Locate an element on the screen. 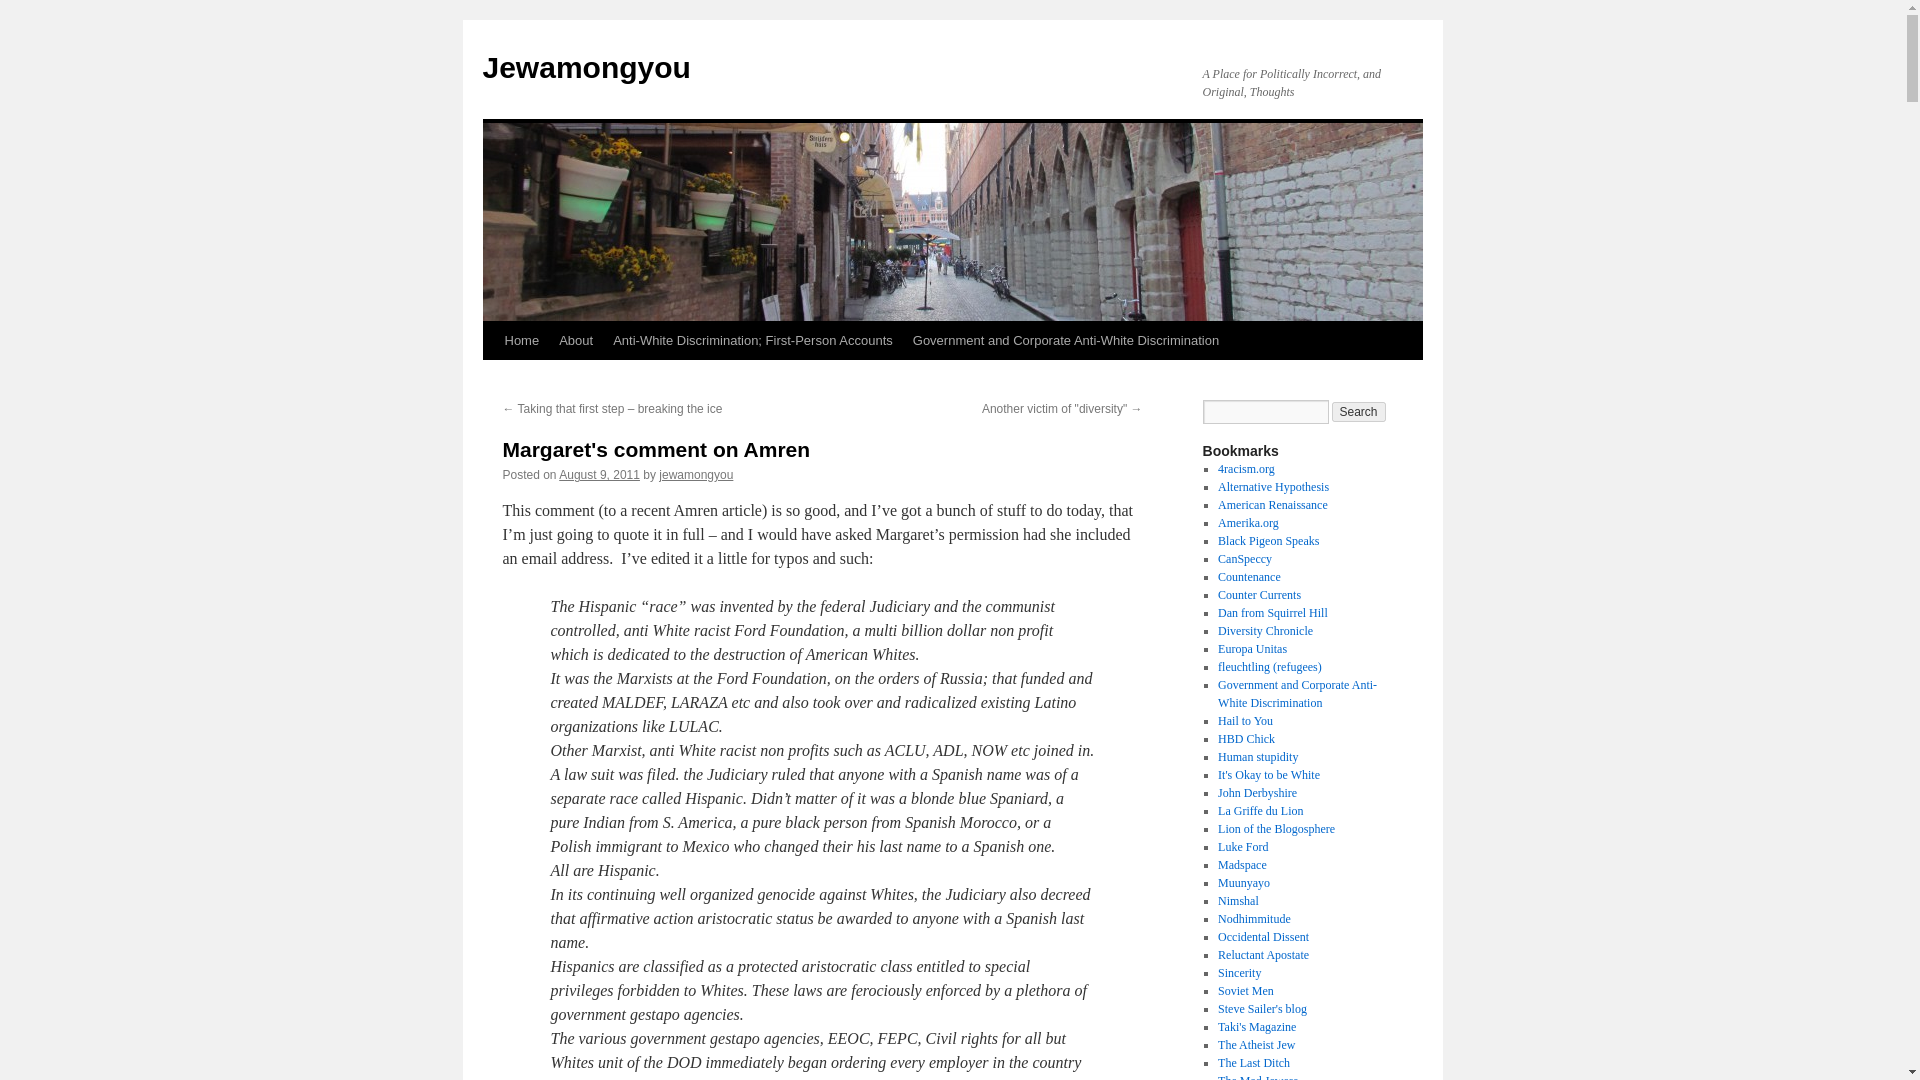 The width and height of the screenshot is (1920, 1080). Jewamongyou is located at coordinates (585, 67).